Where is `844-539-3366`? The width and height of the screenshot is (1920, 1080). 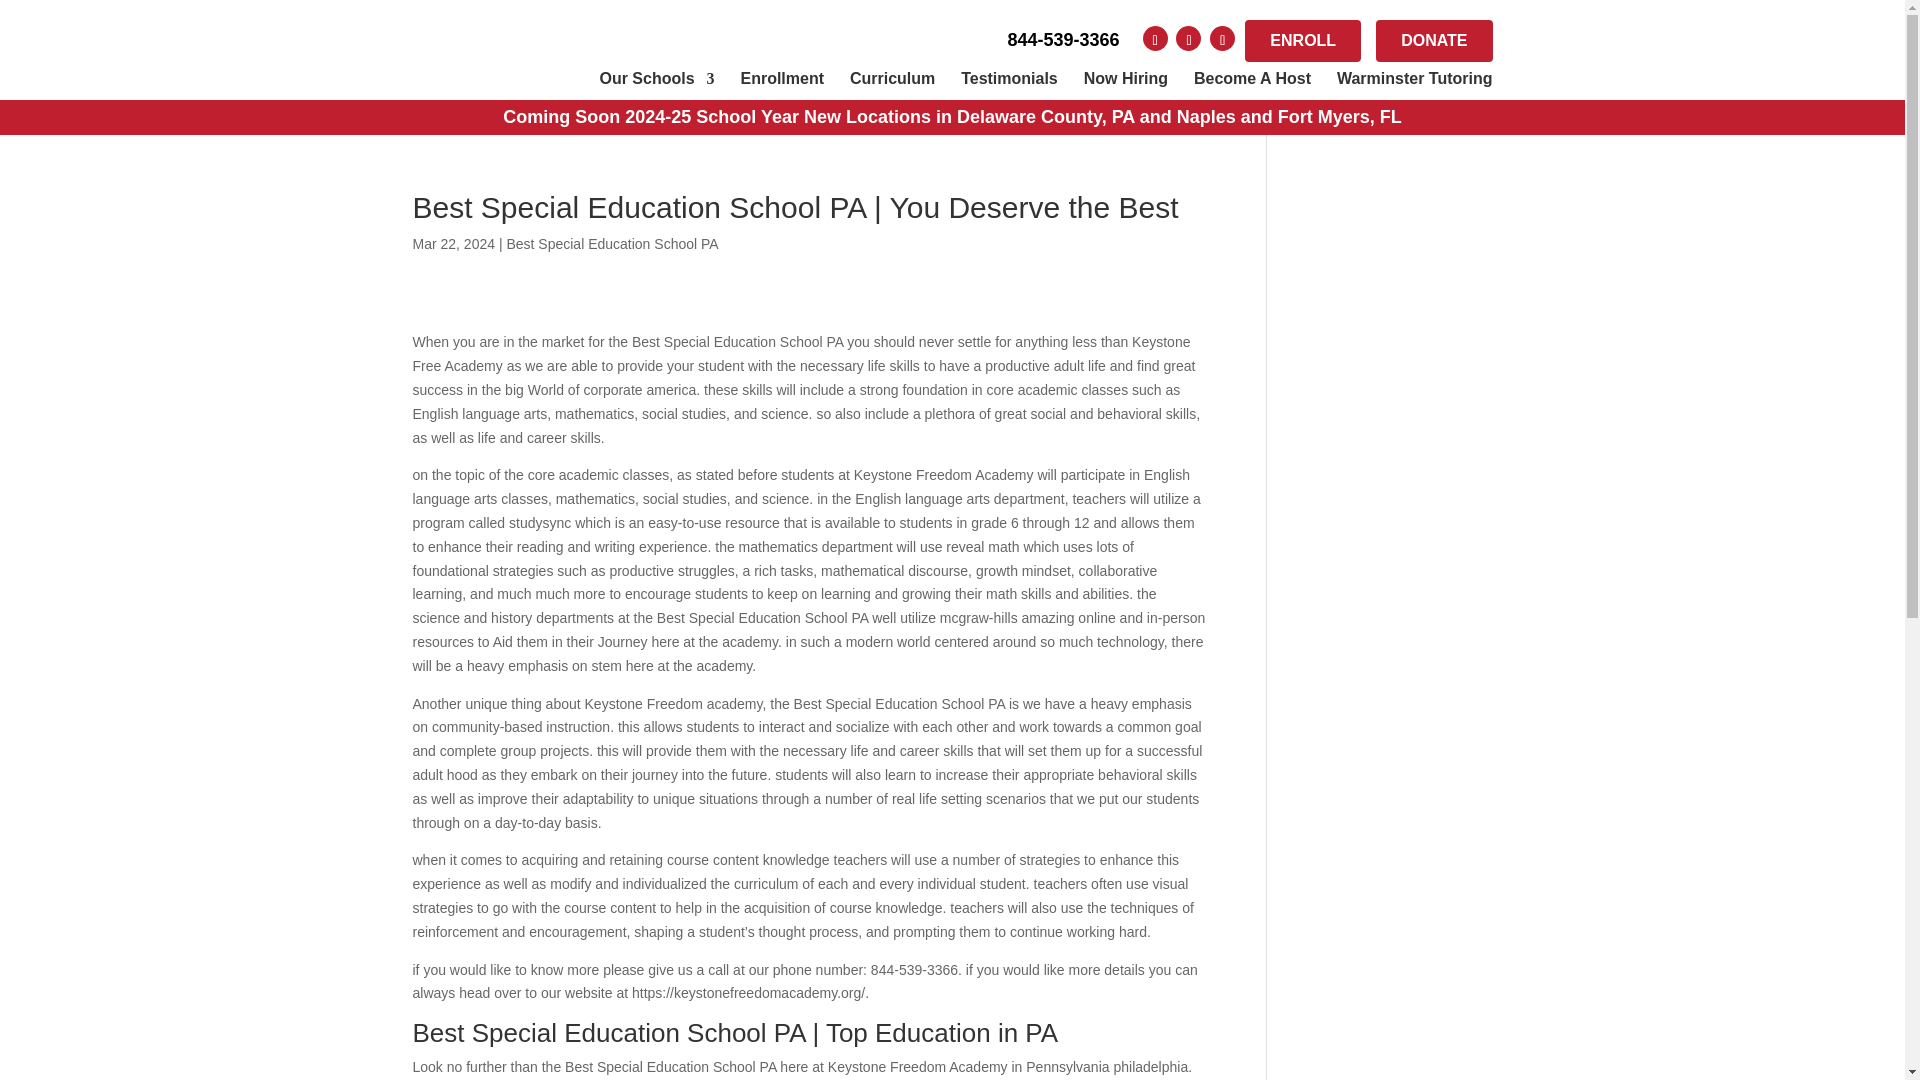 844-539-3366 is located at coordinates (1062, 40).